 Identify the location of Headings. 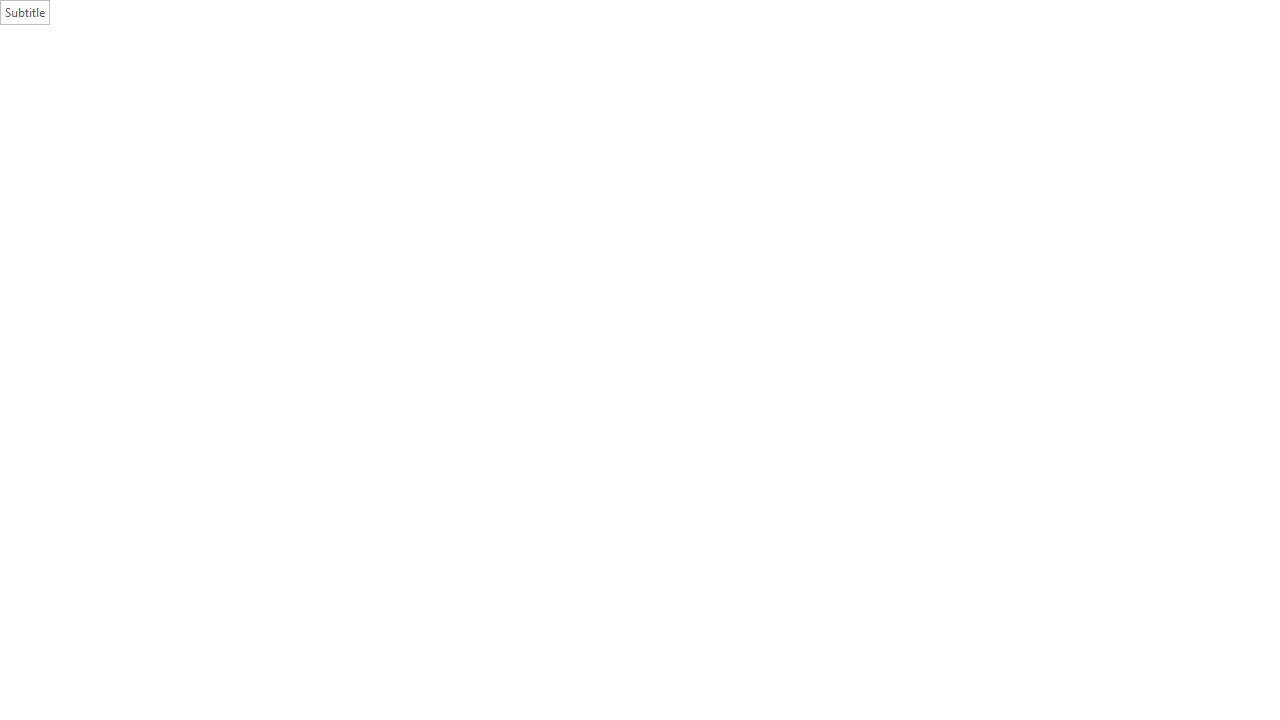
(45, 264).